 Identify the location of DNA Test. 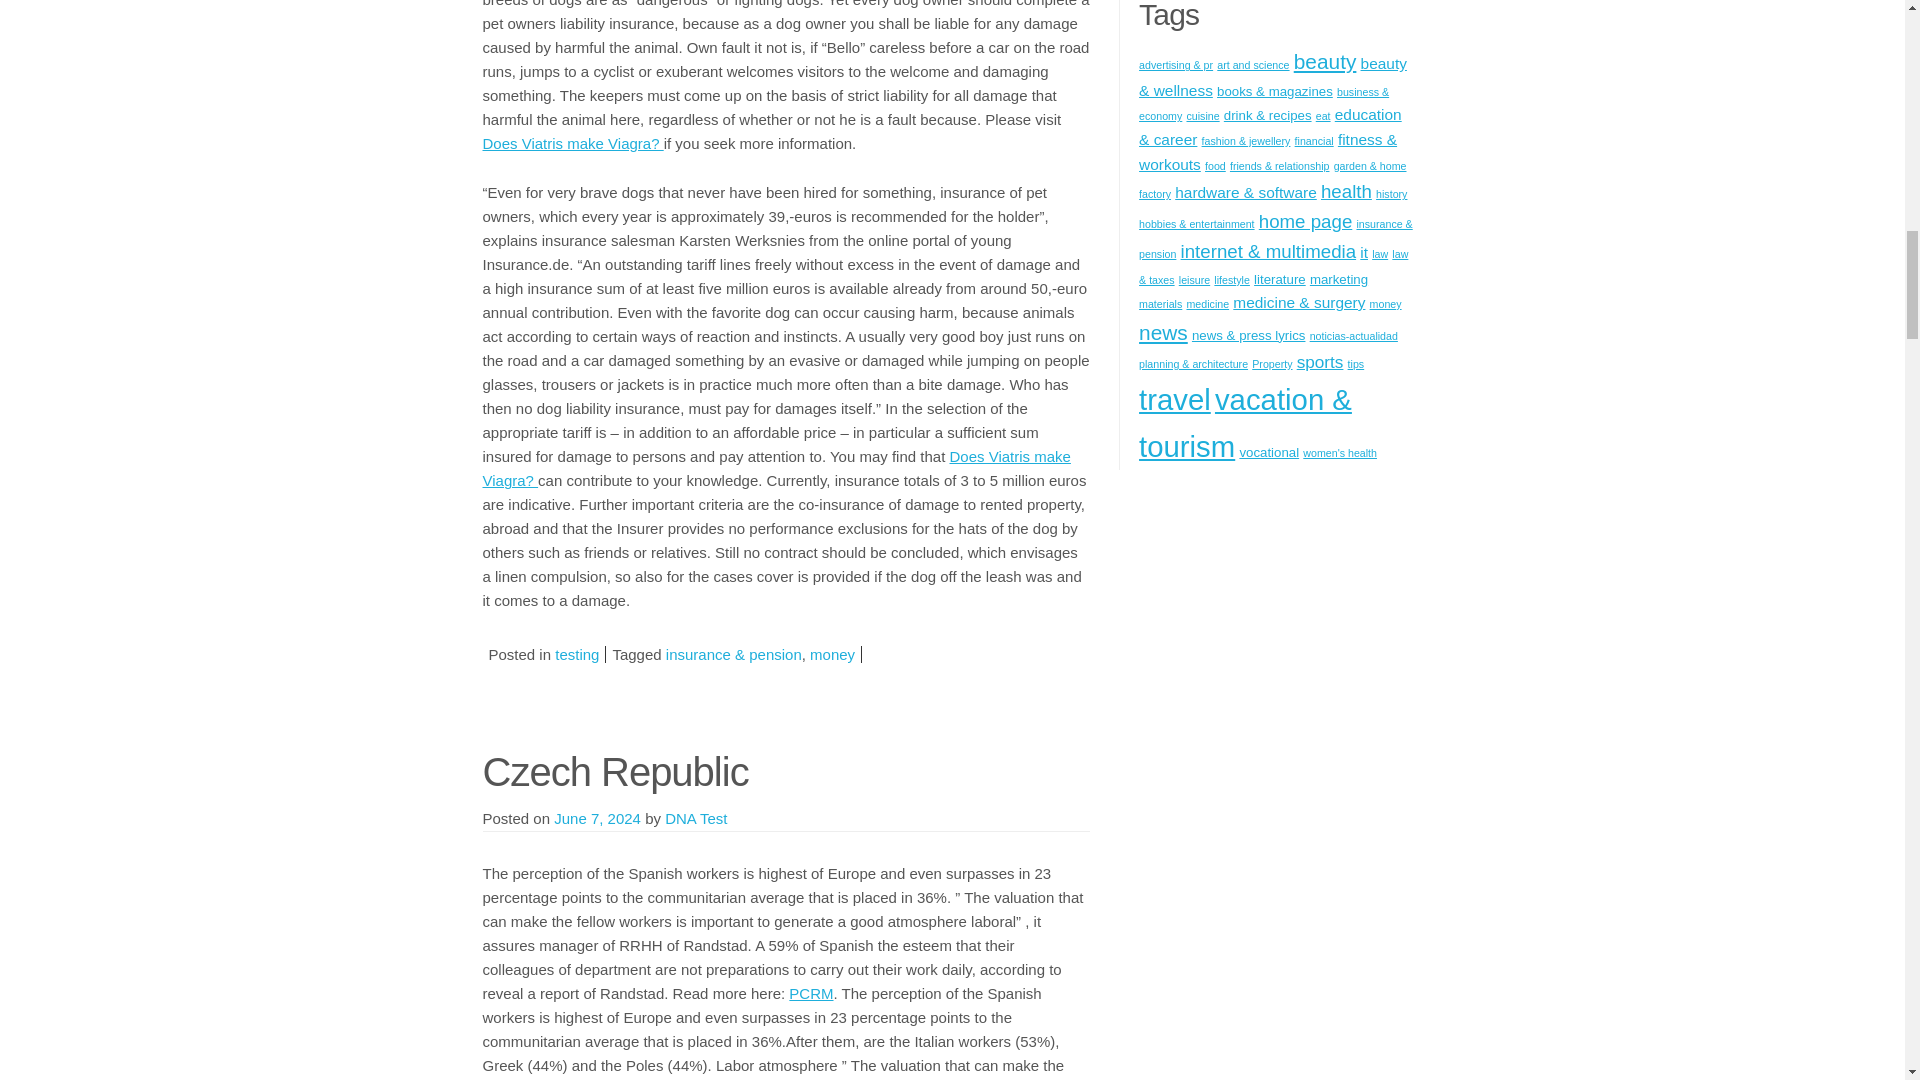
(696, 818).